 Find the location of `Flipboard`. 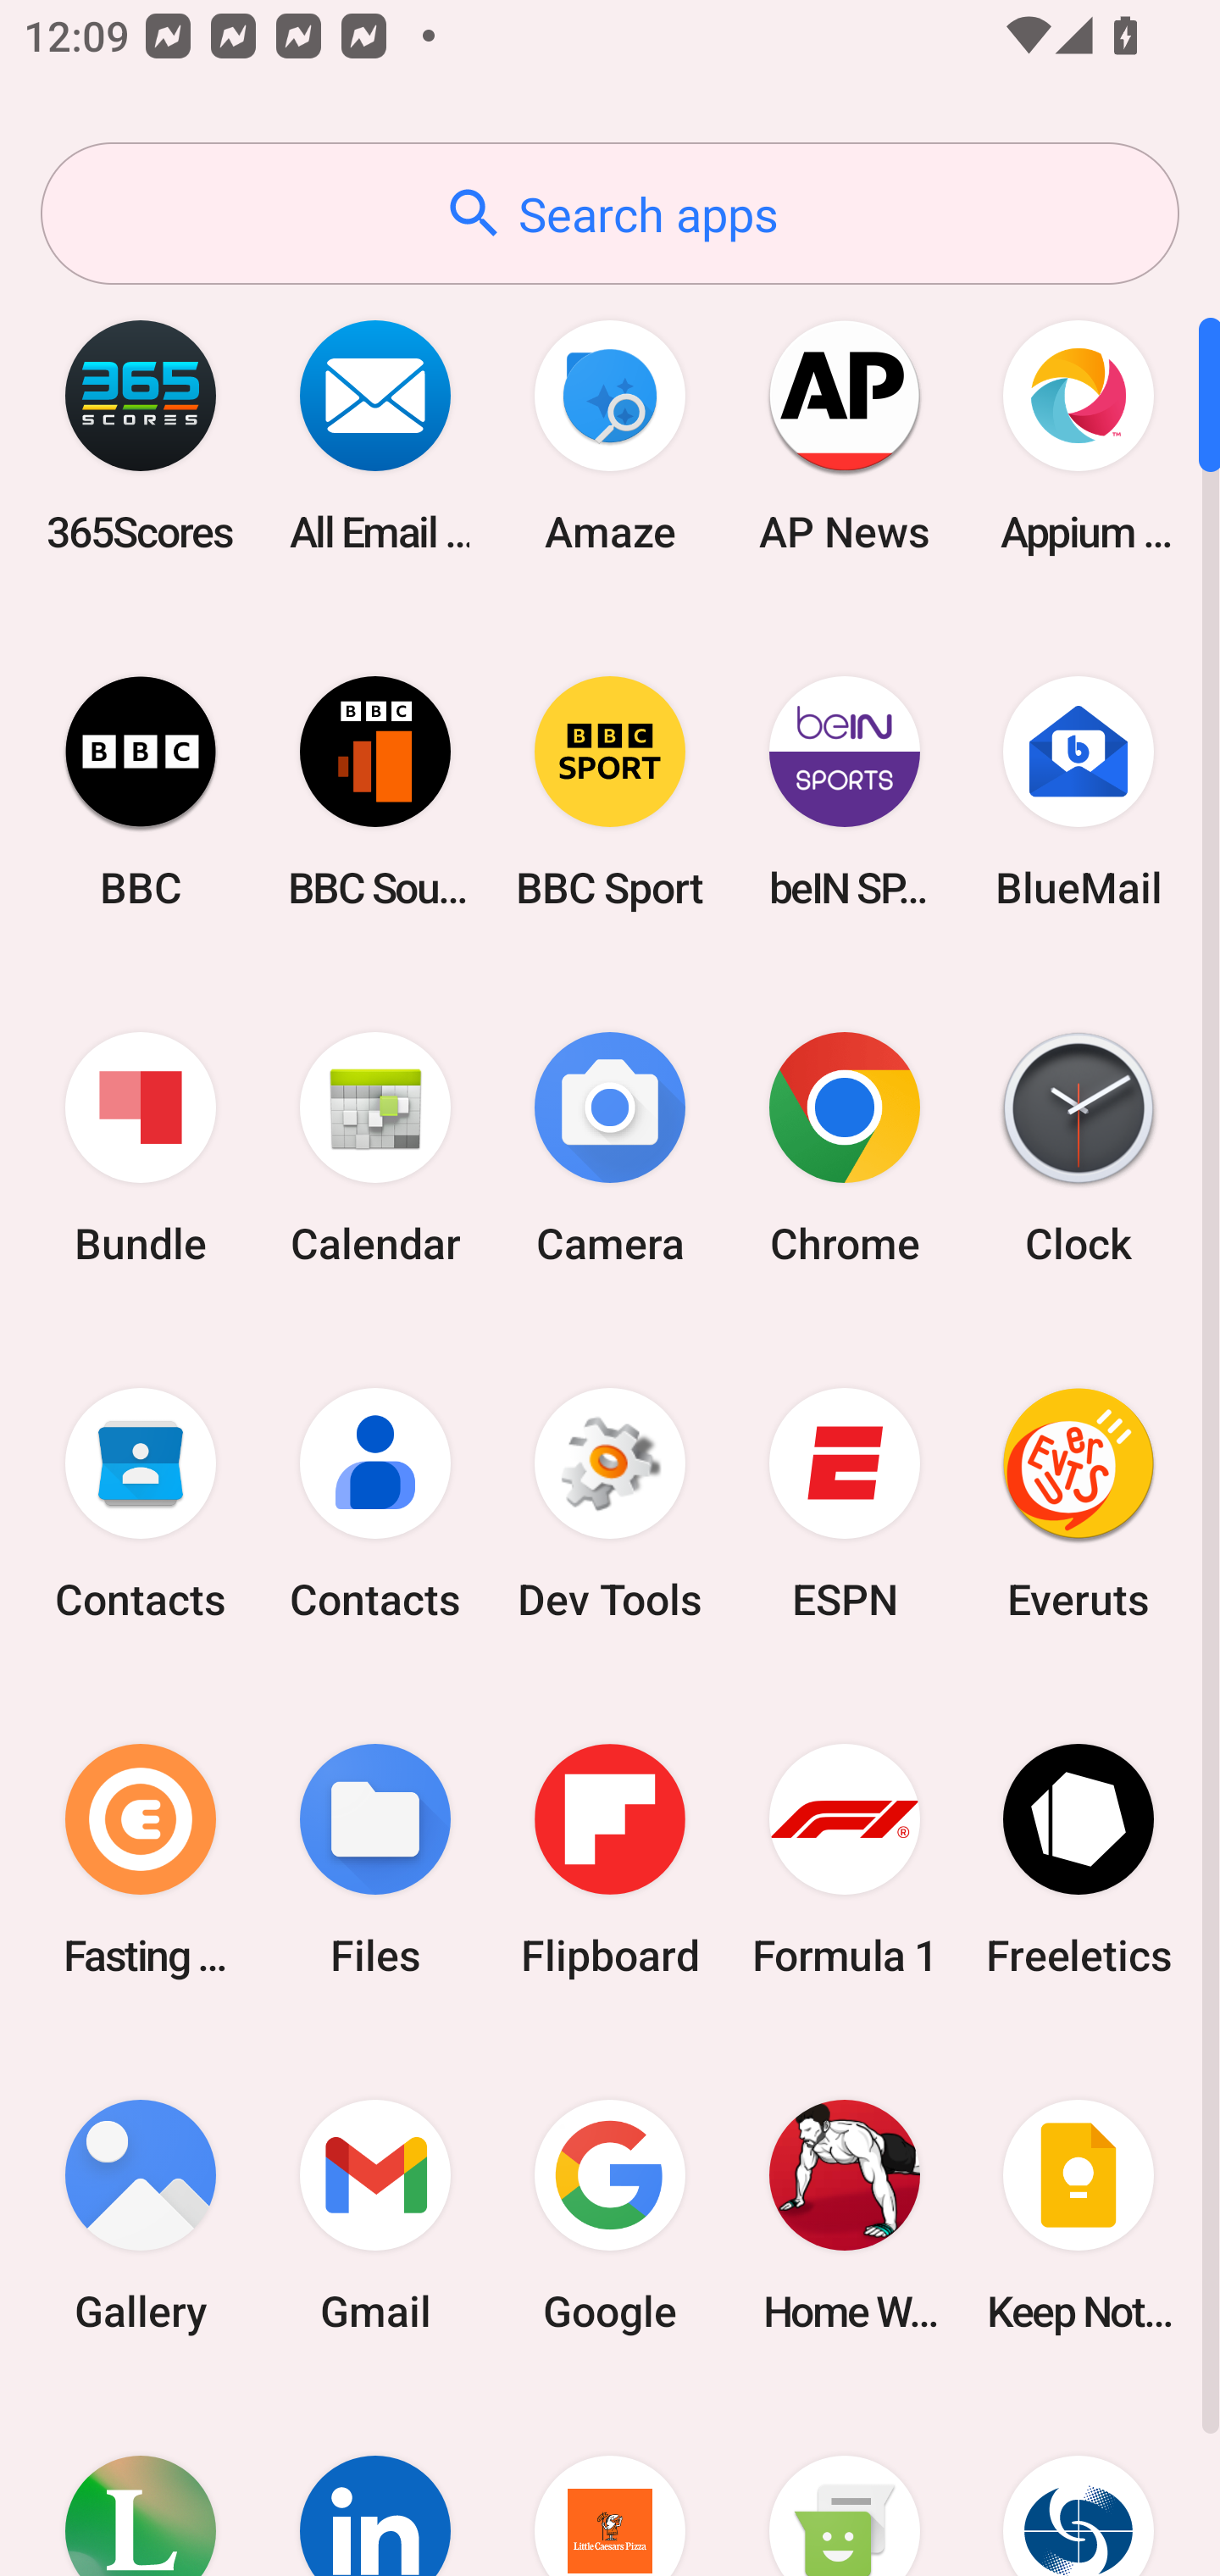

Flipboard is located at coordinates (610, 1859).